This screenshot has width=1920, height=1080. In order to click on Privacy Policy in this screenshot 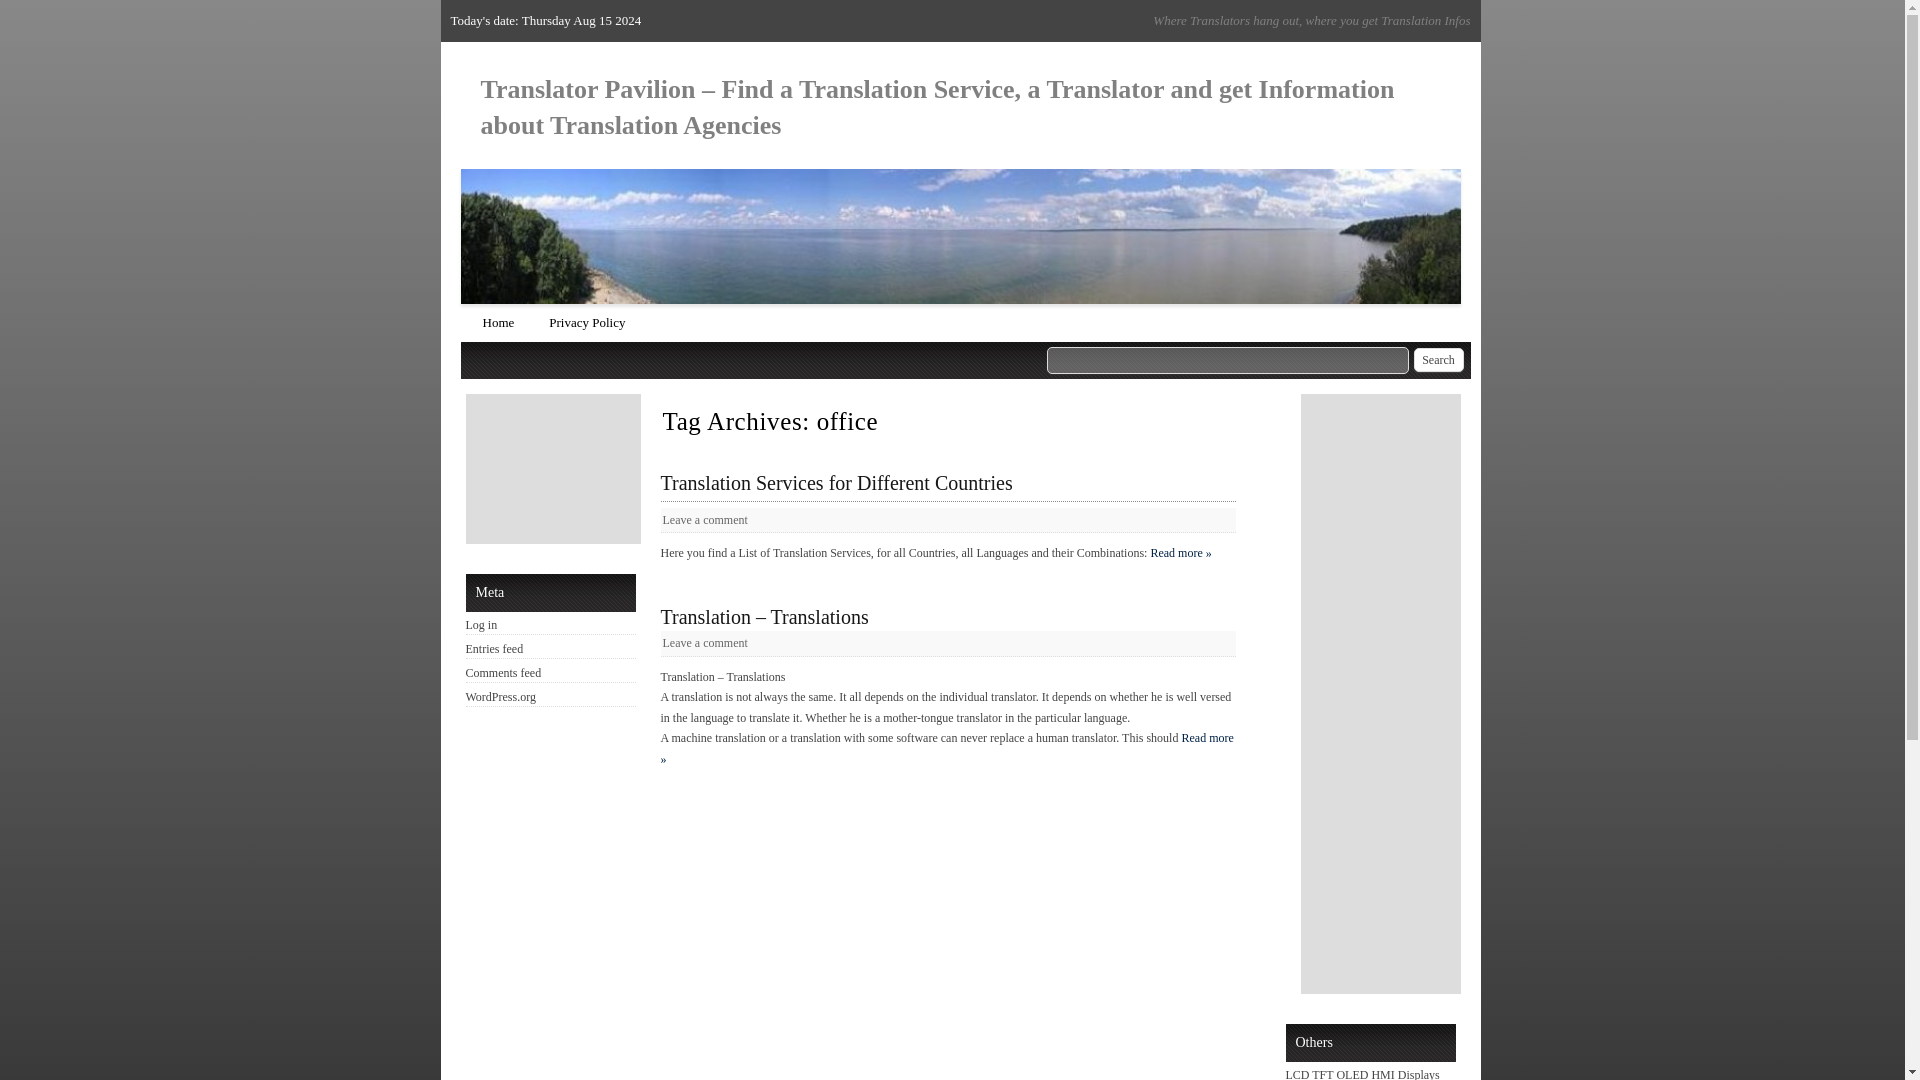, I will do `click(587, 322)`.